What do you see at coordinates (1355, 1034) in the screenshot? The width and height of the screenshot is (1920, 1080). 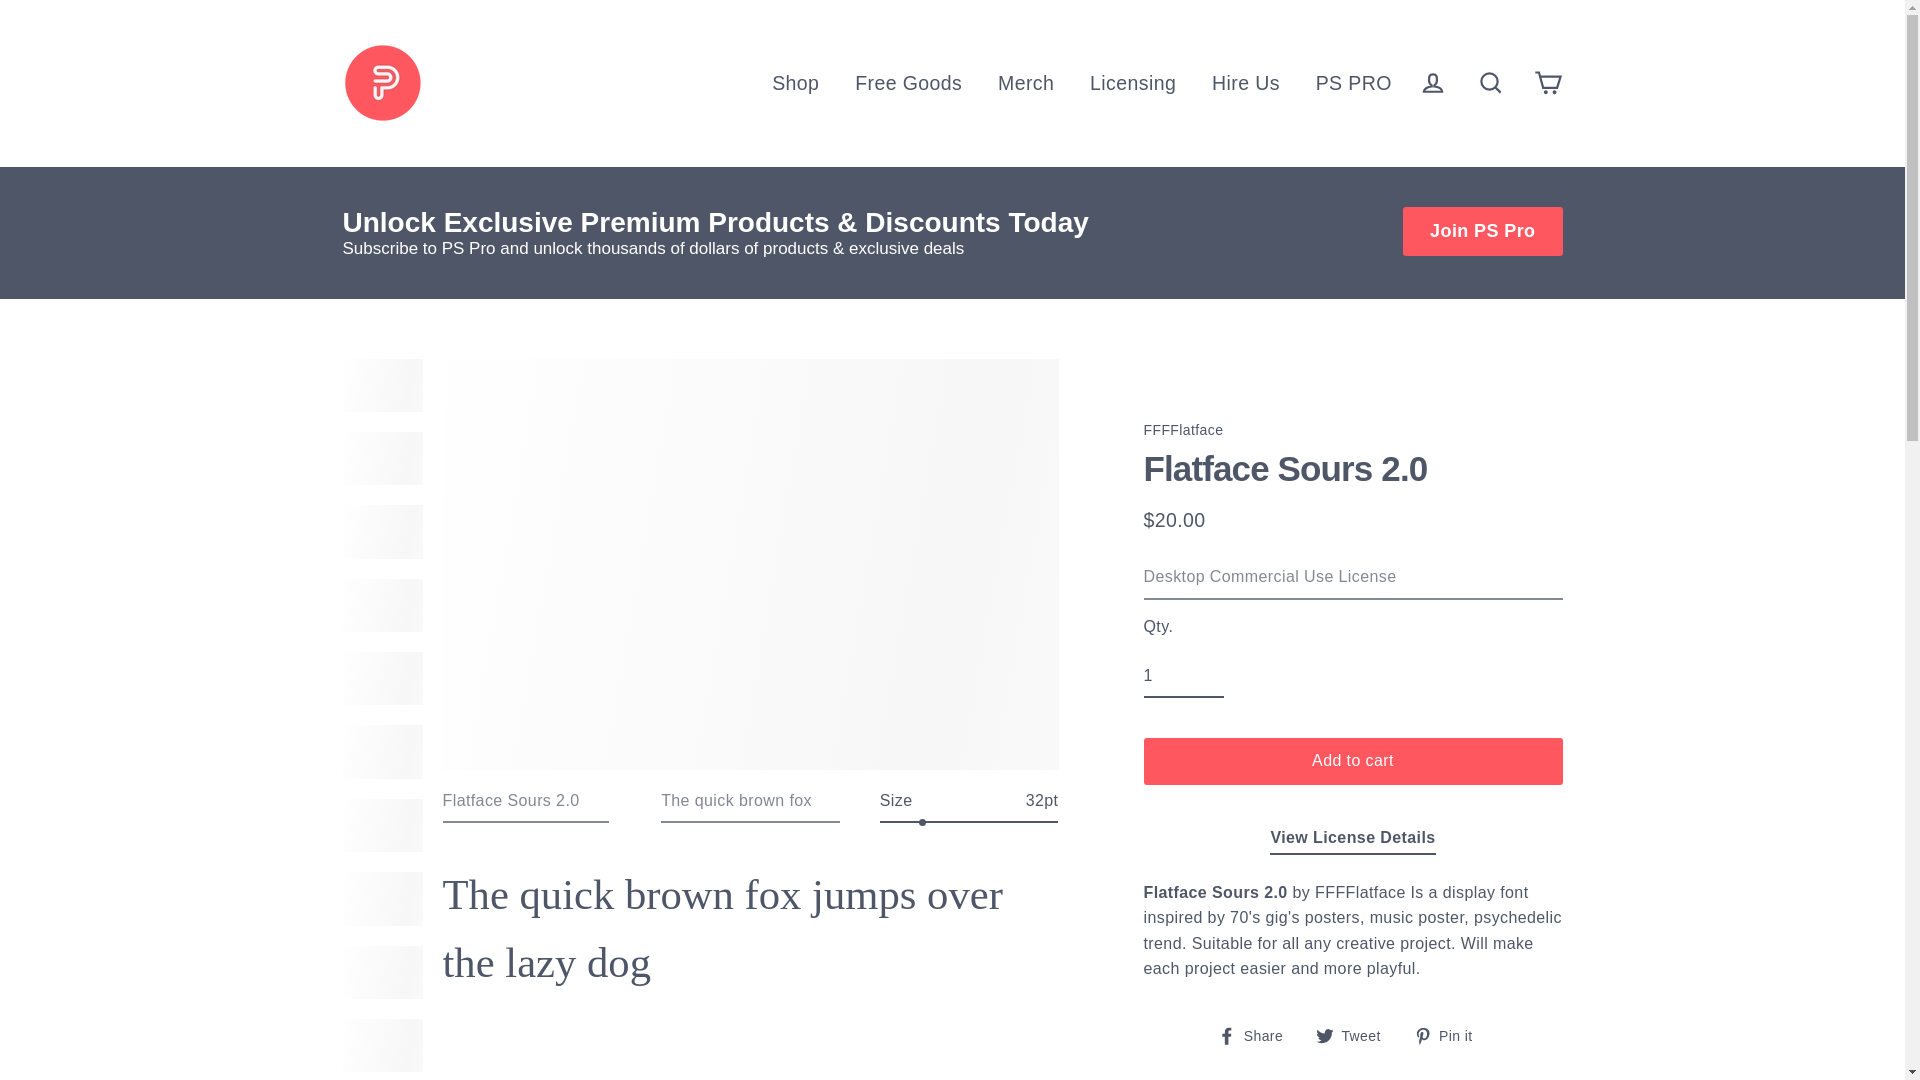 I see `Tweet on Twitter` at bounding box center [1355, 1034].